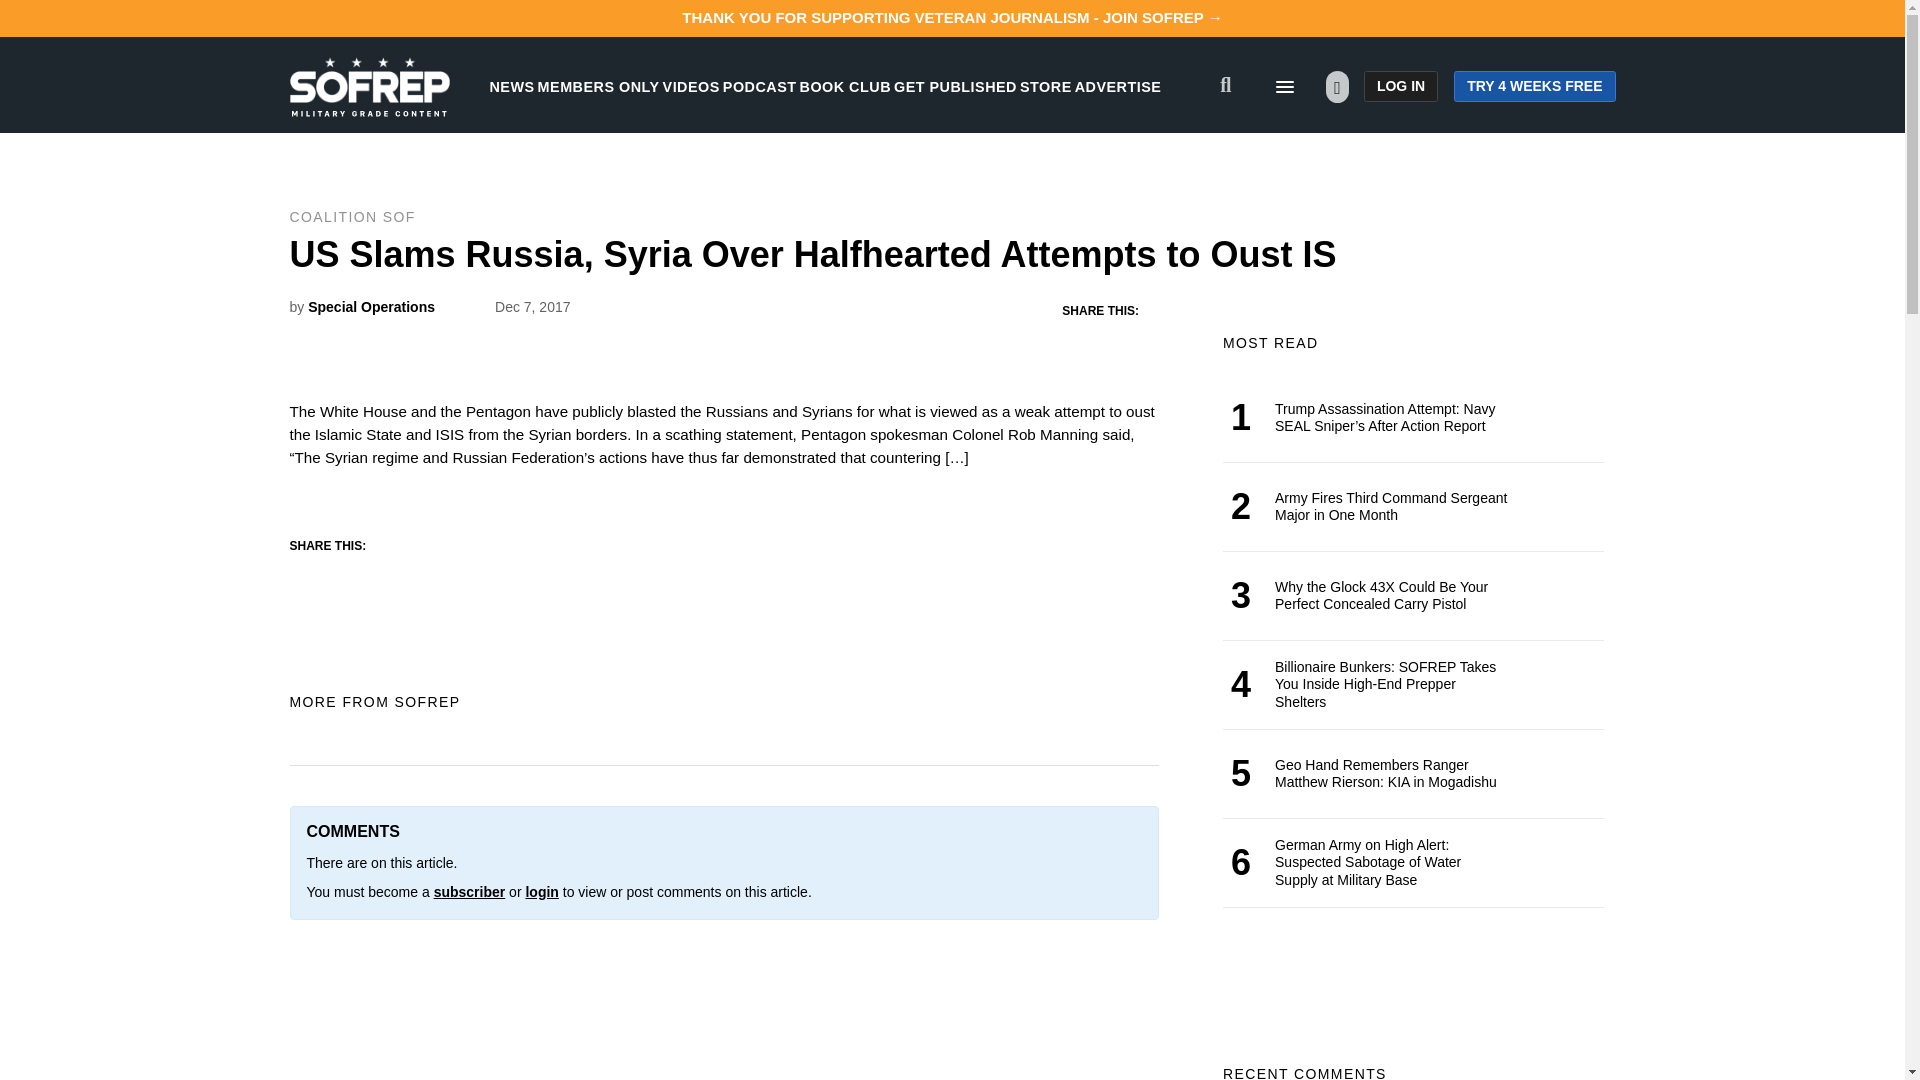  What do you see at coordinates (1400, 86) in the screenshot?
I see `LOG IN` at bounding box center [1400, 86].